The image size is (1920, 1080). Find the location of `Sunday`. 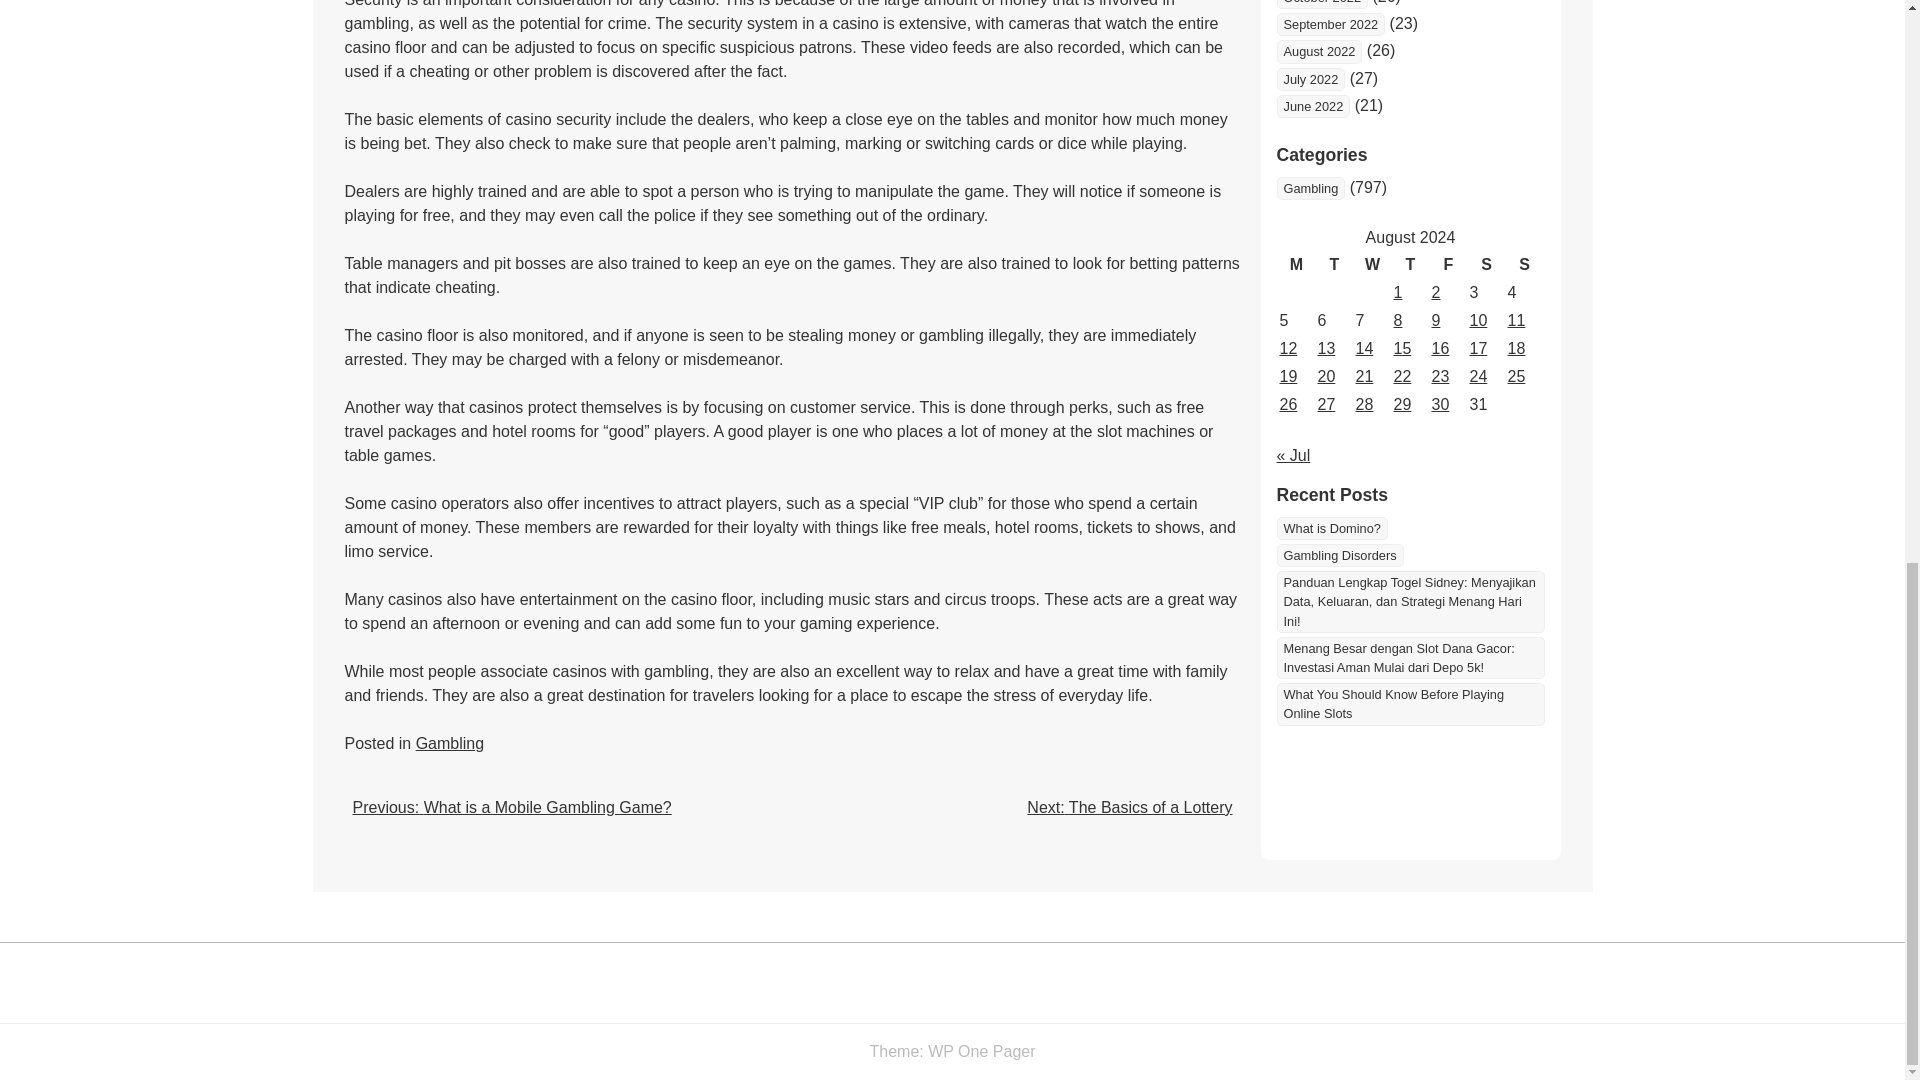

Sunday is located at coordinates (1523, 264).